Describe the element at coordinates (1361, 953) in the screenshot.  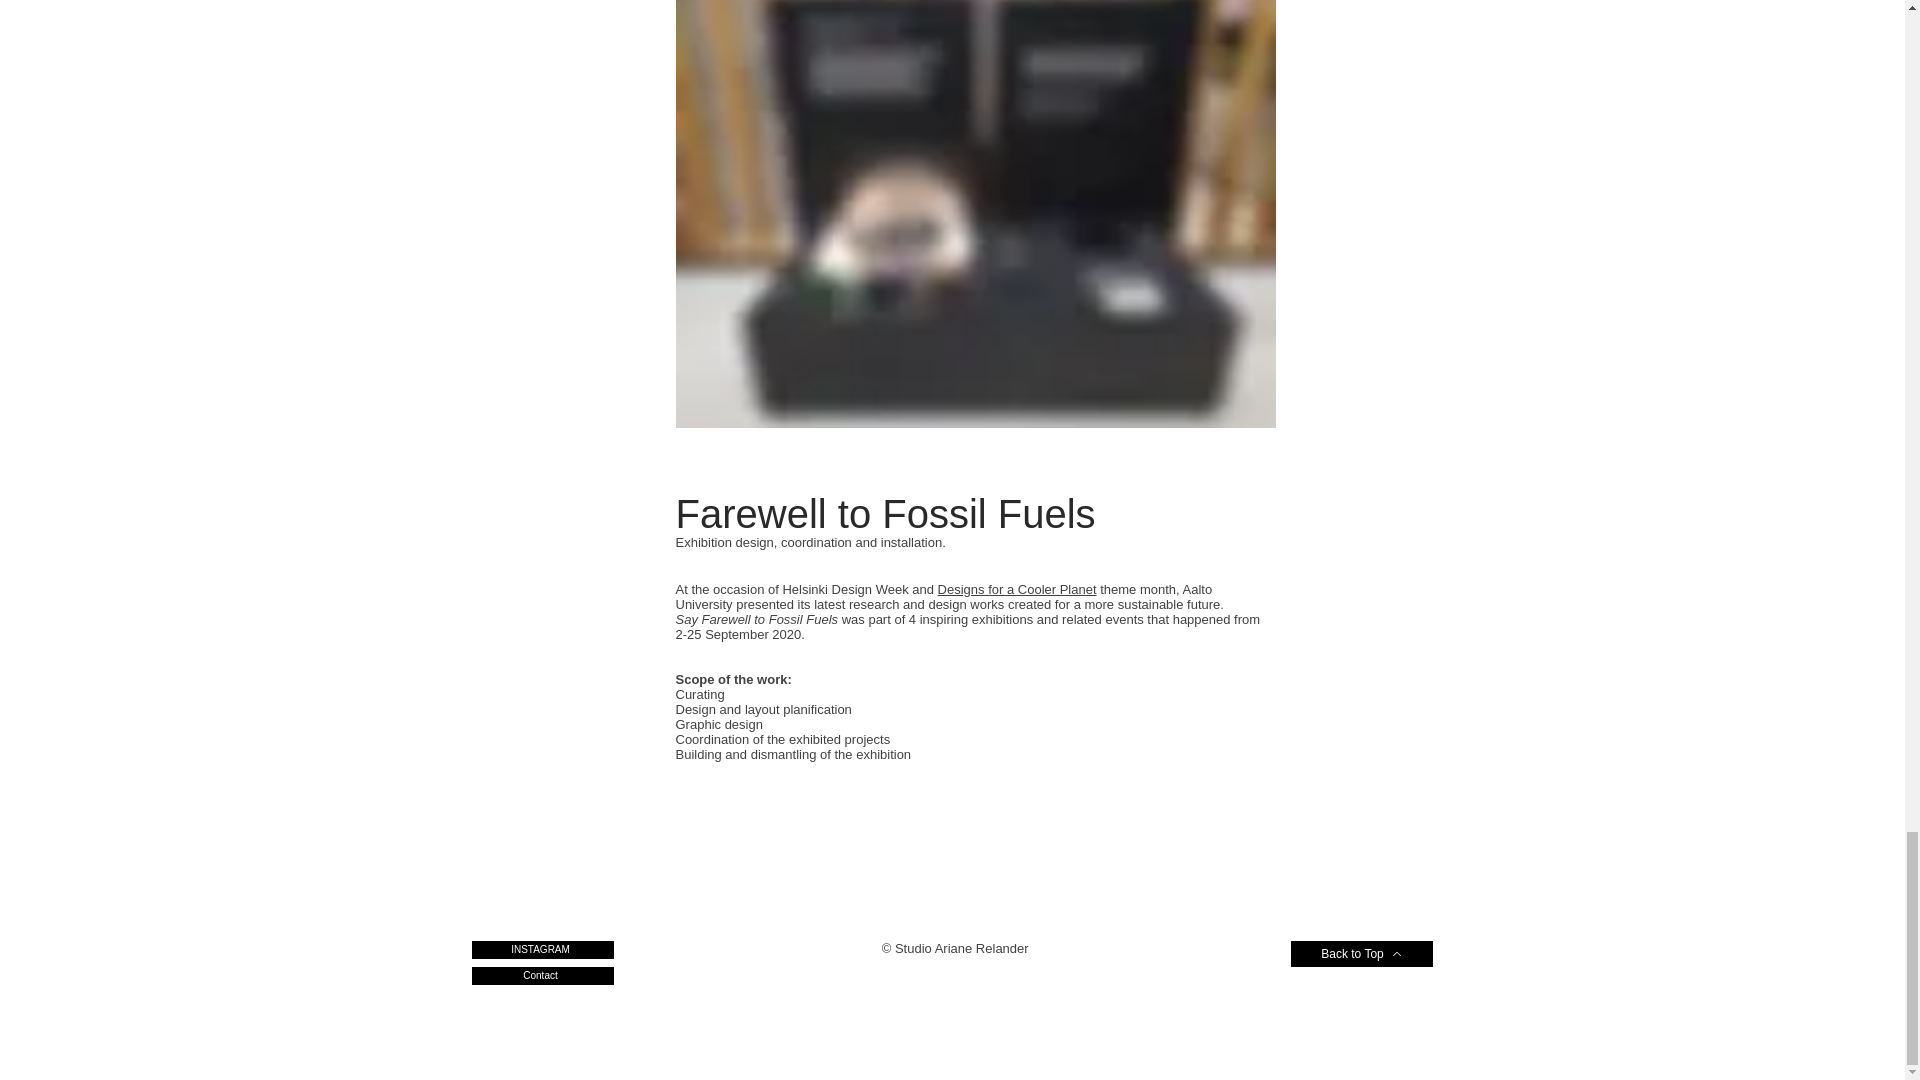
I see `Back to Top` at that location.